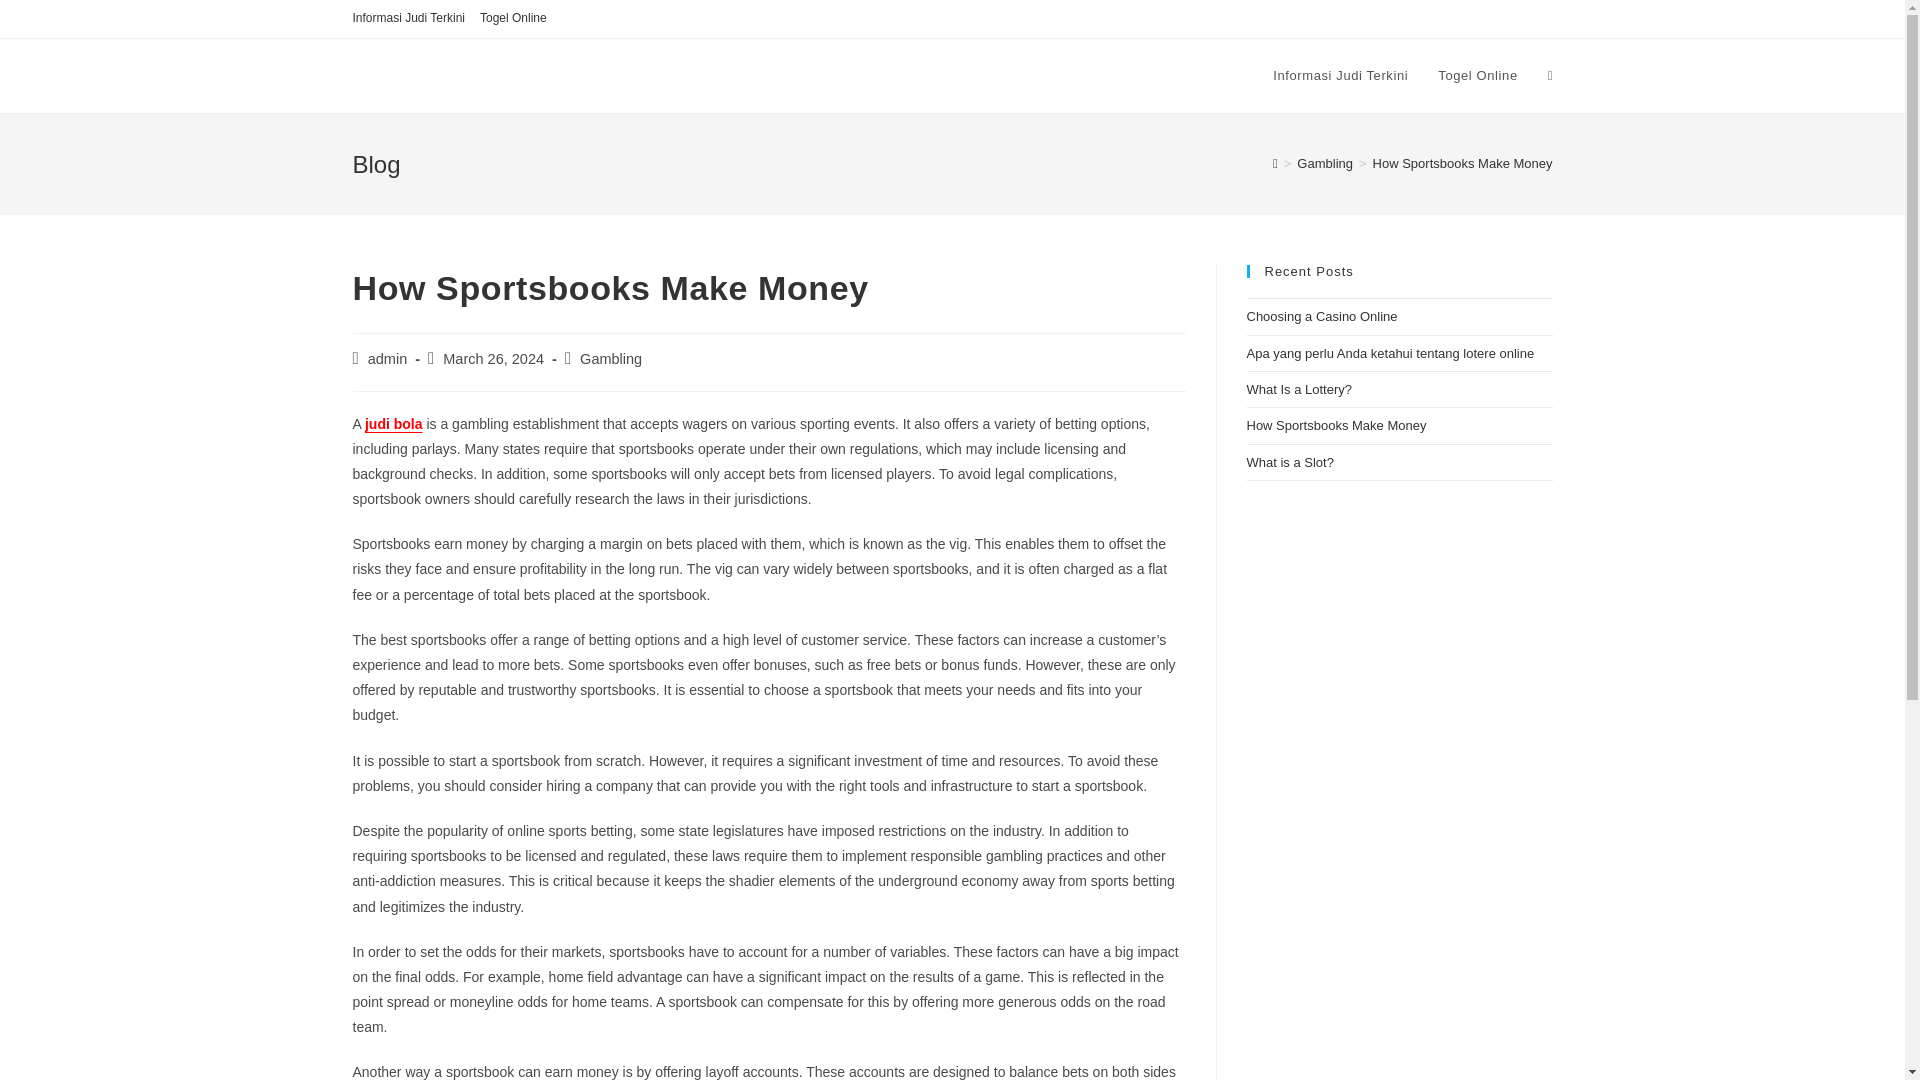 This screenshot has width=1920, height=1080. I want to click on Informasi Judi Terkini, so click(408, 18).